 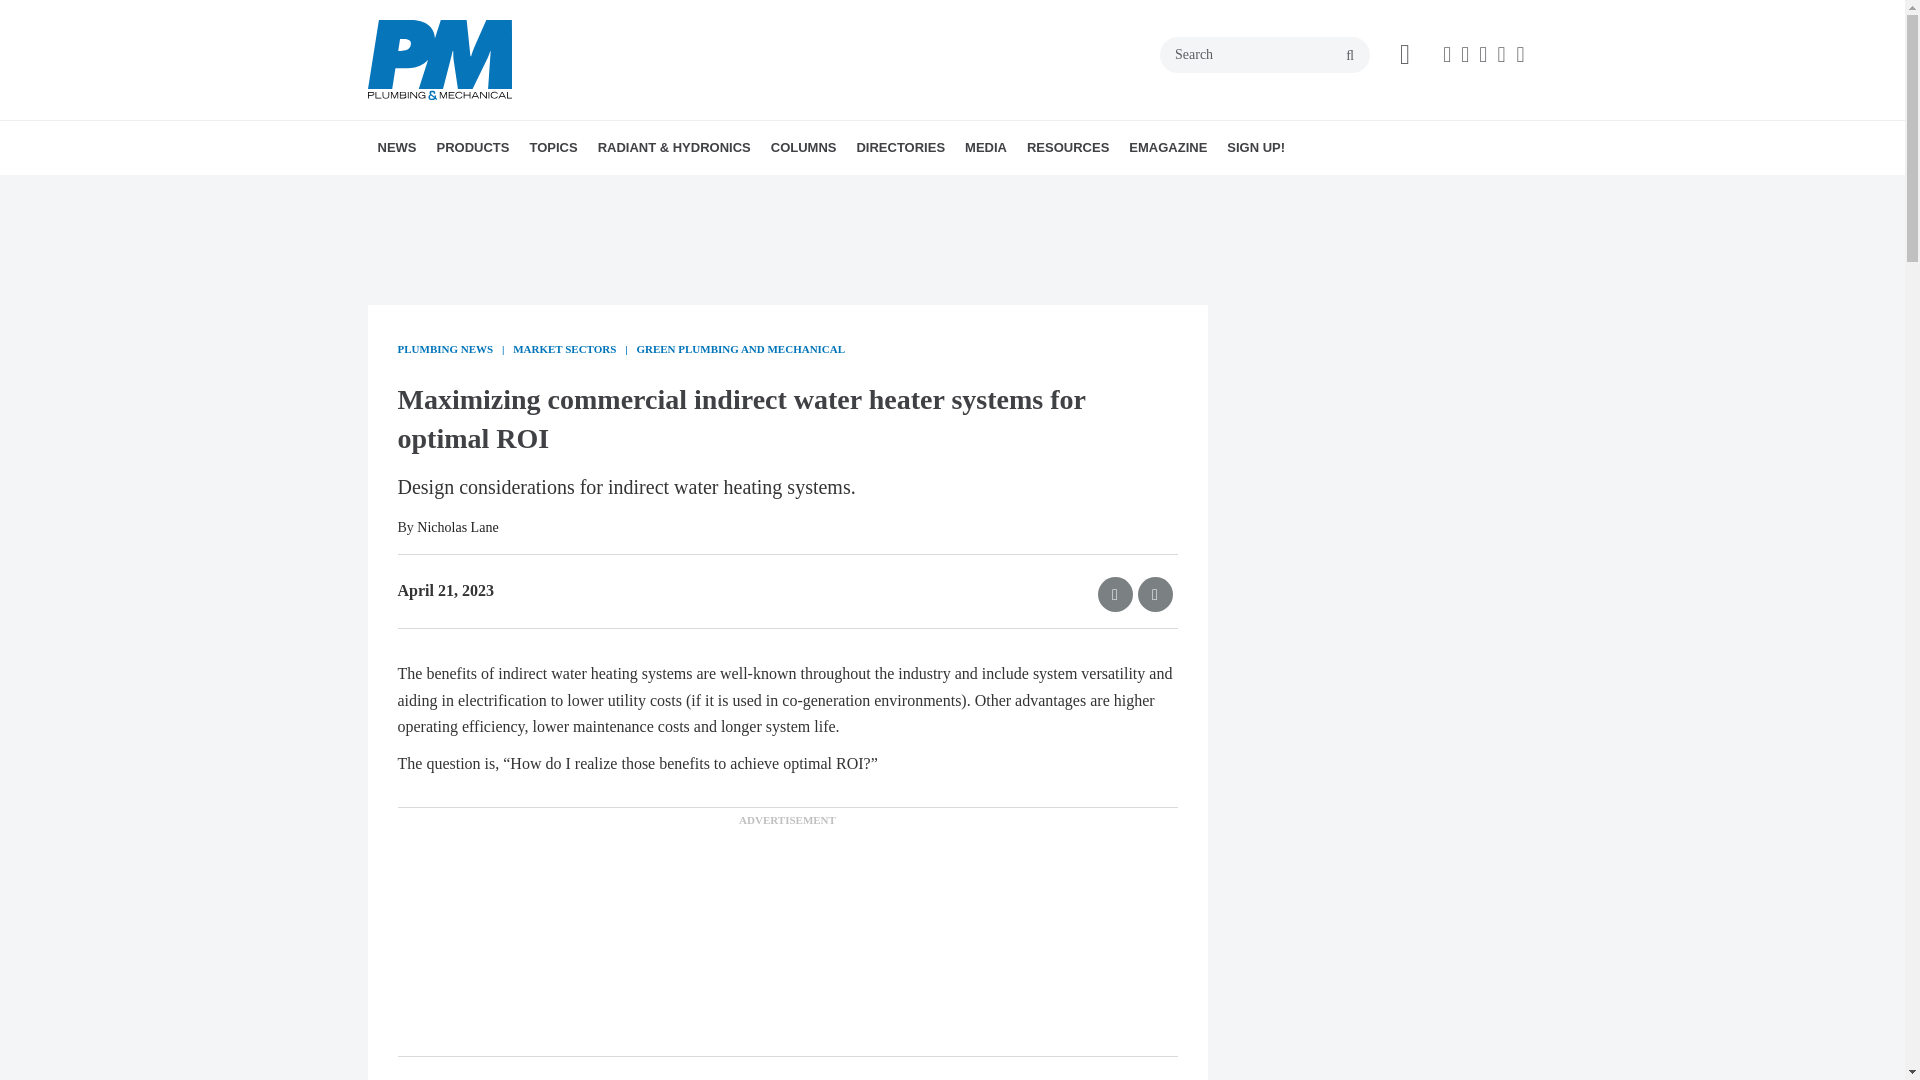 What do you see at coordinates (685, 191) in the screenshot?
I see `TECHNOLOGY` at bounding box center [685, 191].